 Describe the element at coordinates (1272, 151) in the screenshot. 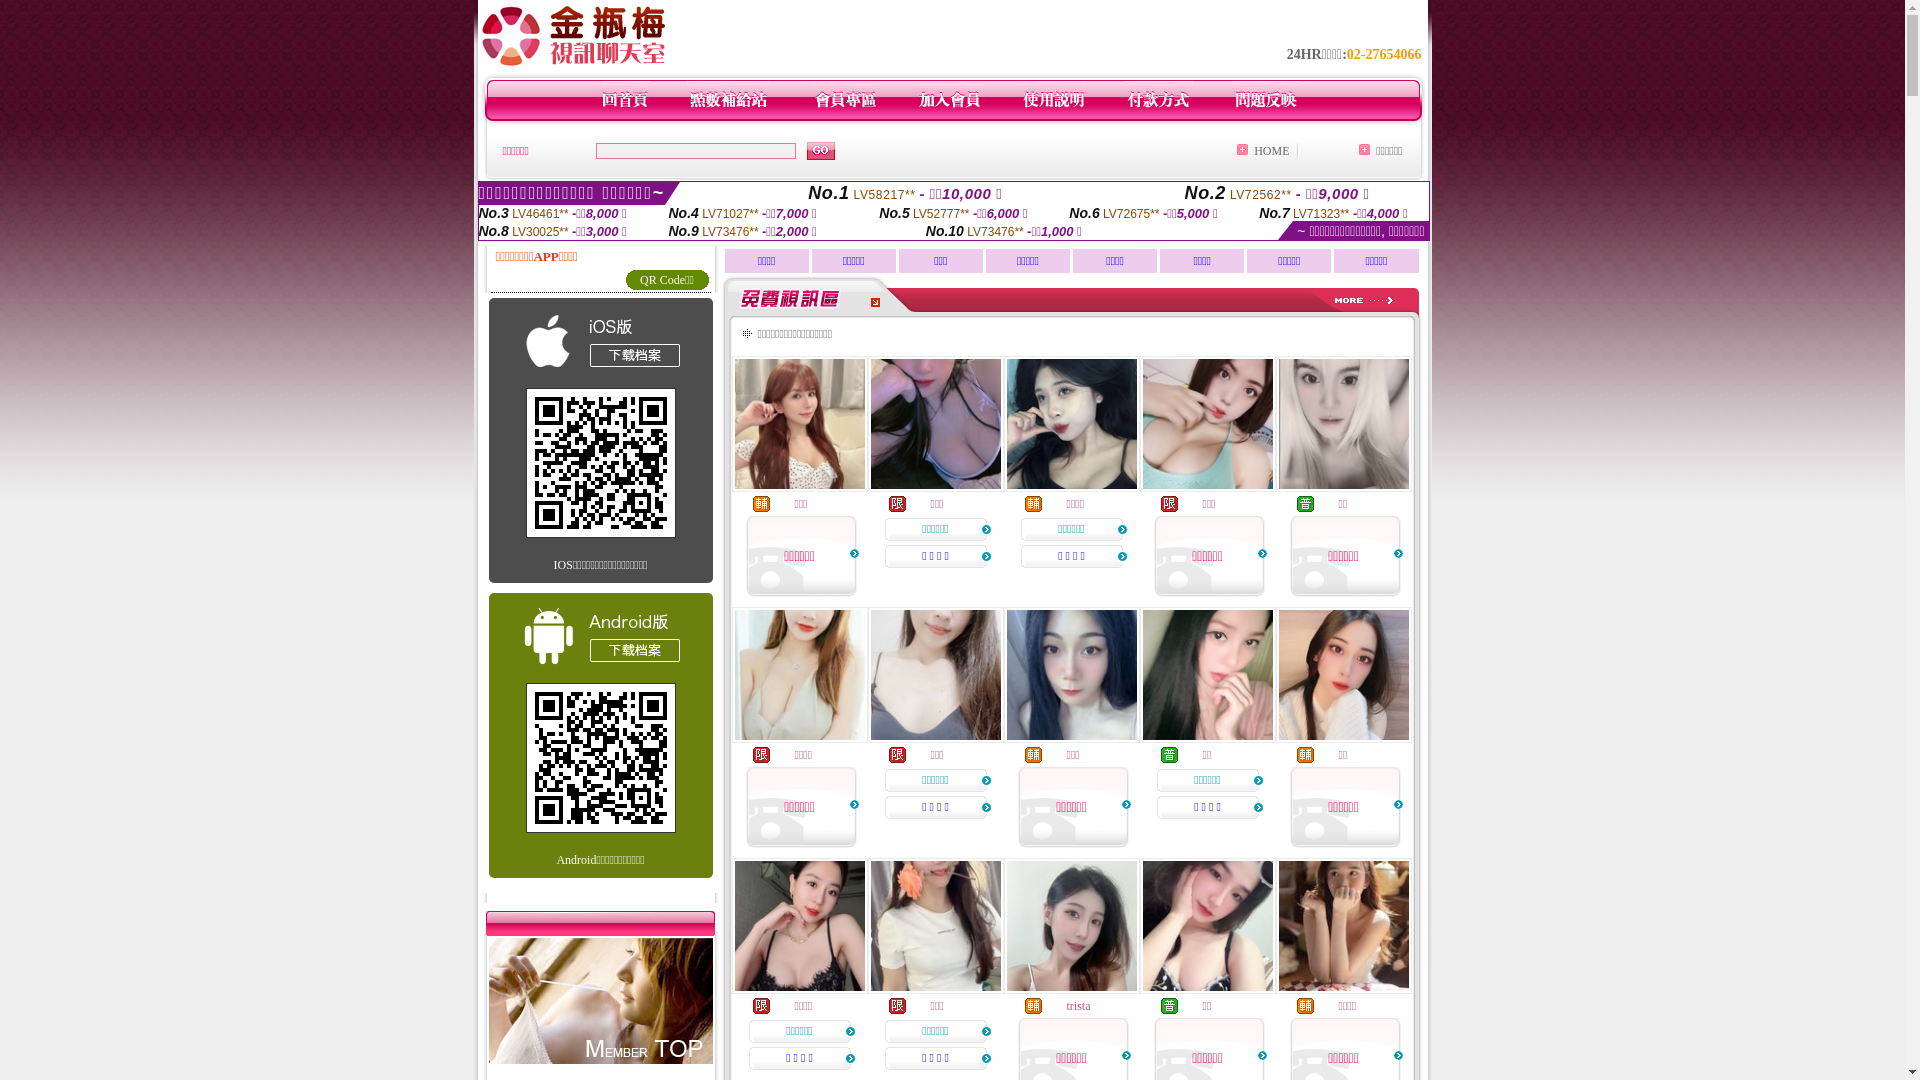

I see `HOME` at that location.